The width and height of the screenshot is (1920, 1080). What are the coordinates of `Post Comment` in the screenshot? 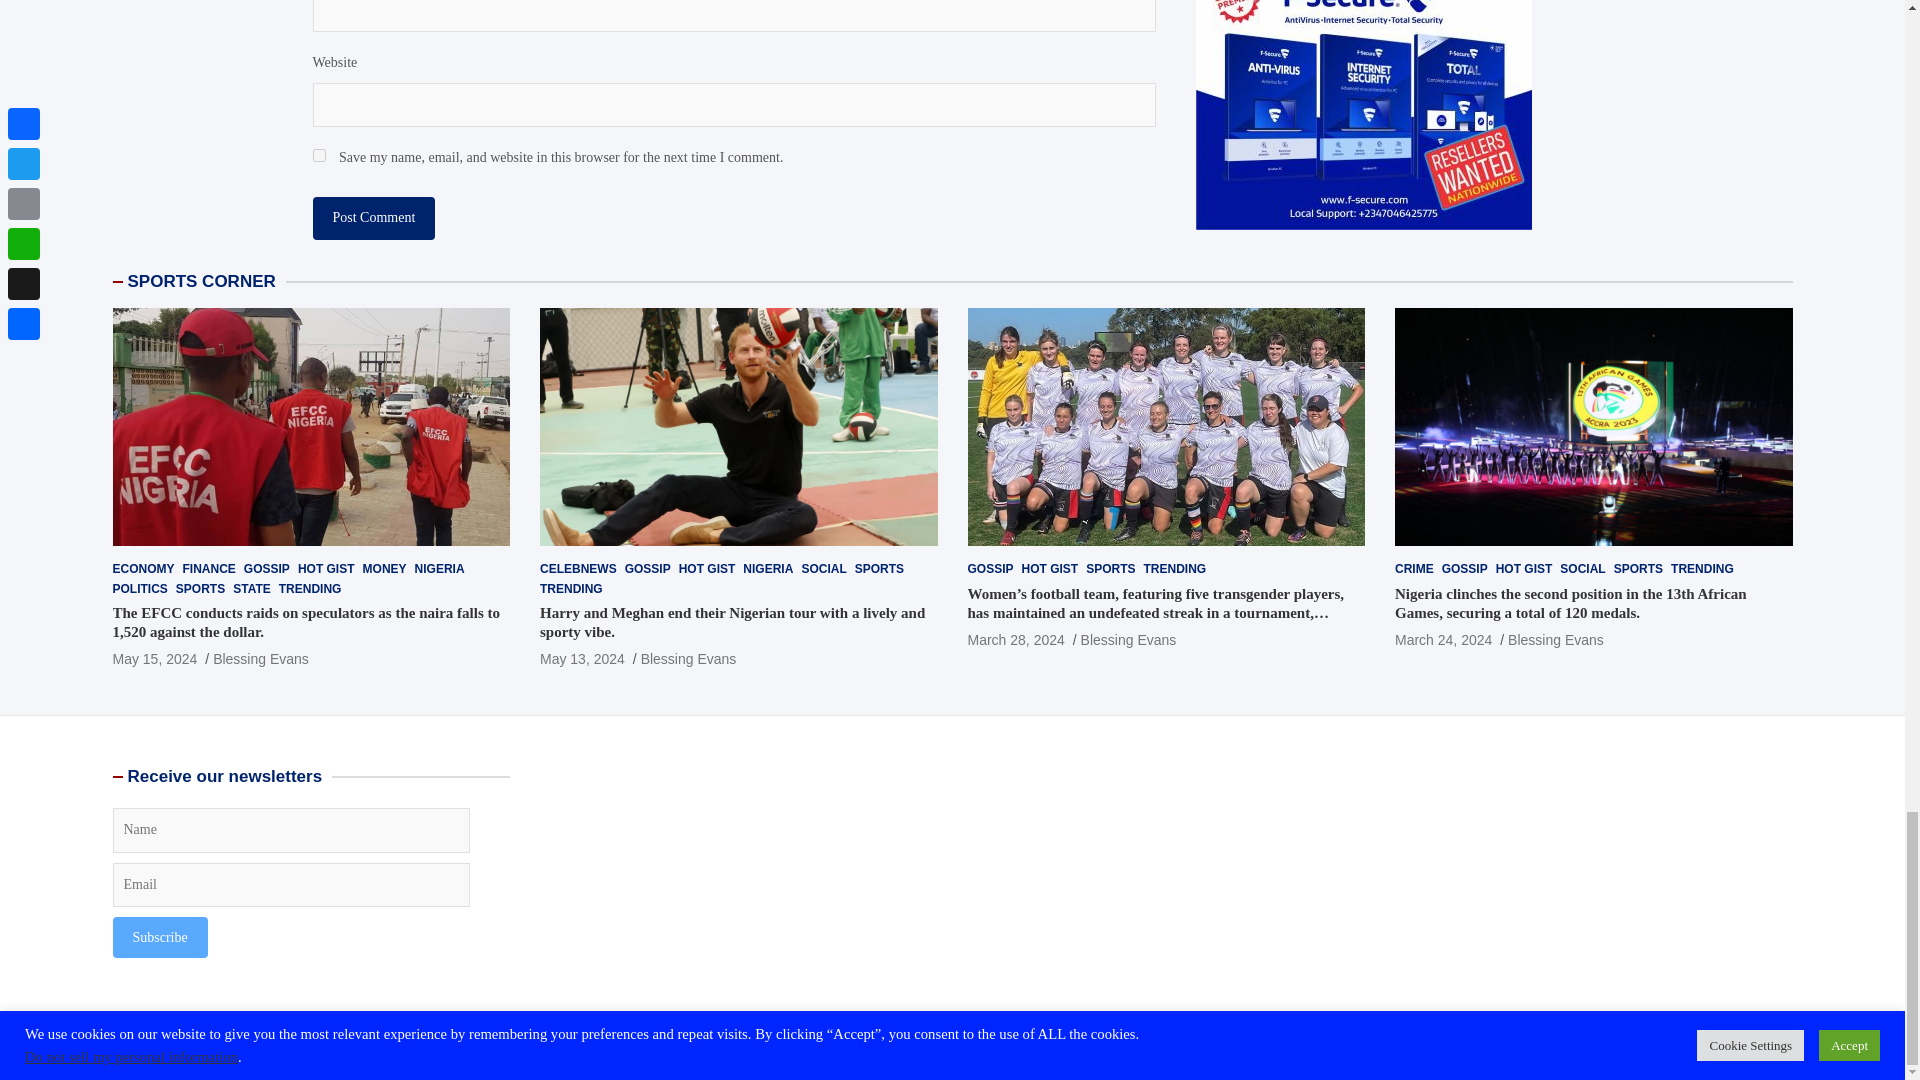 It's located at (373, 217).